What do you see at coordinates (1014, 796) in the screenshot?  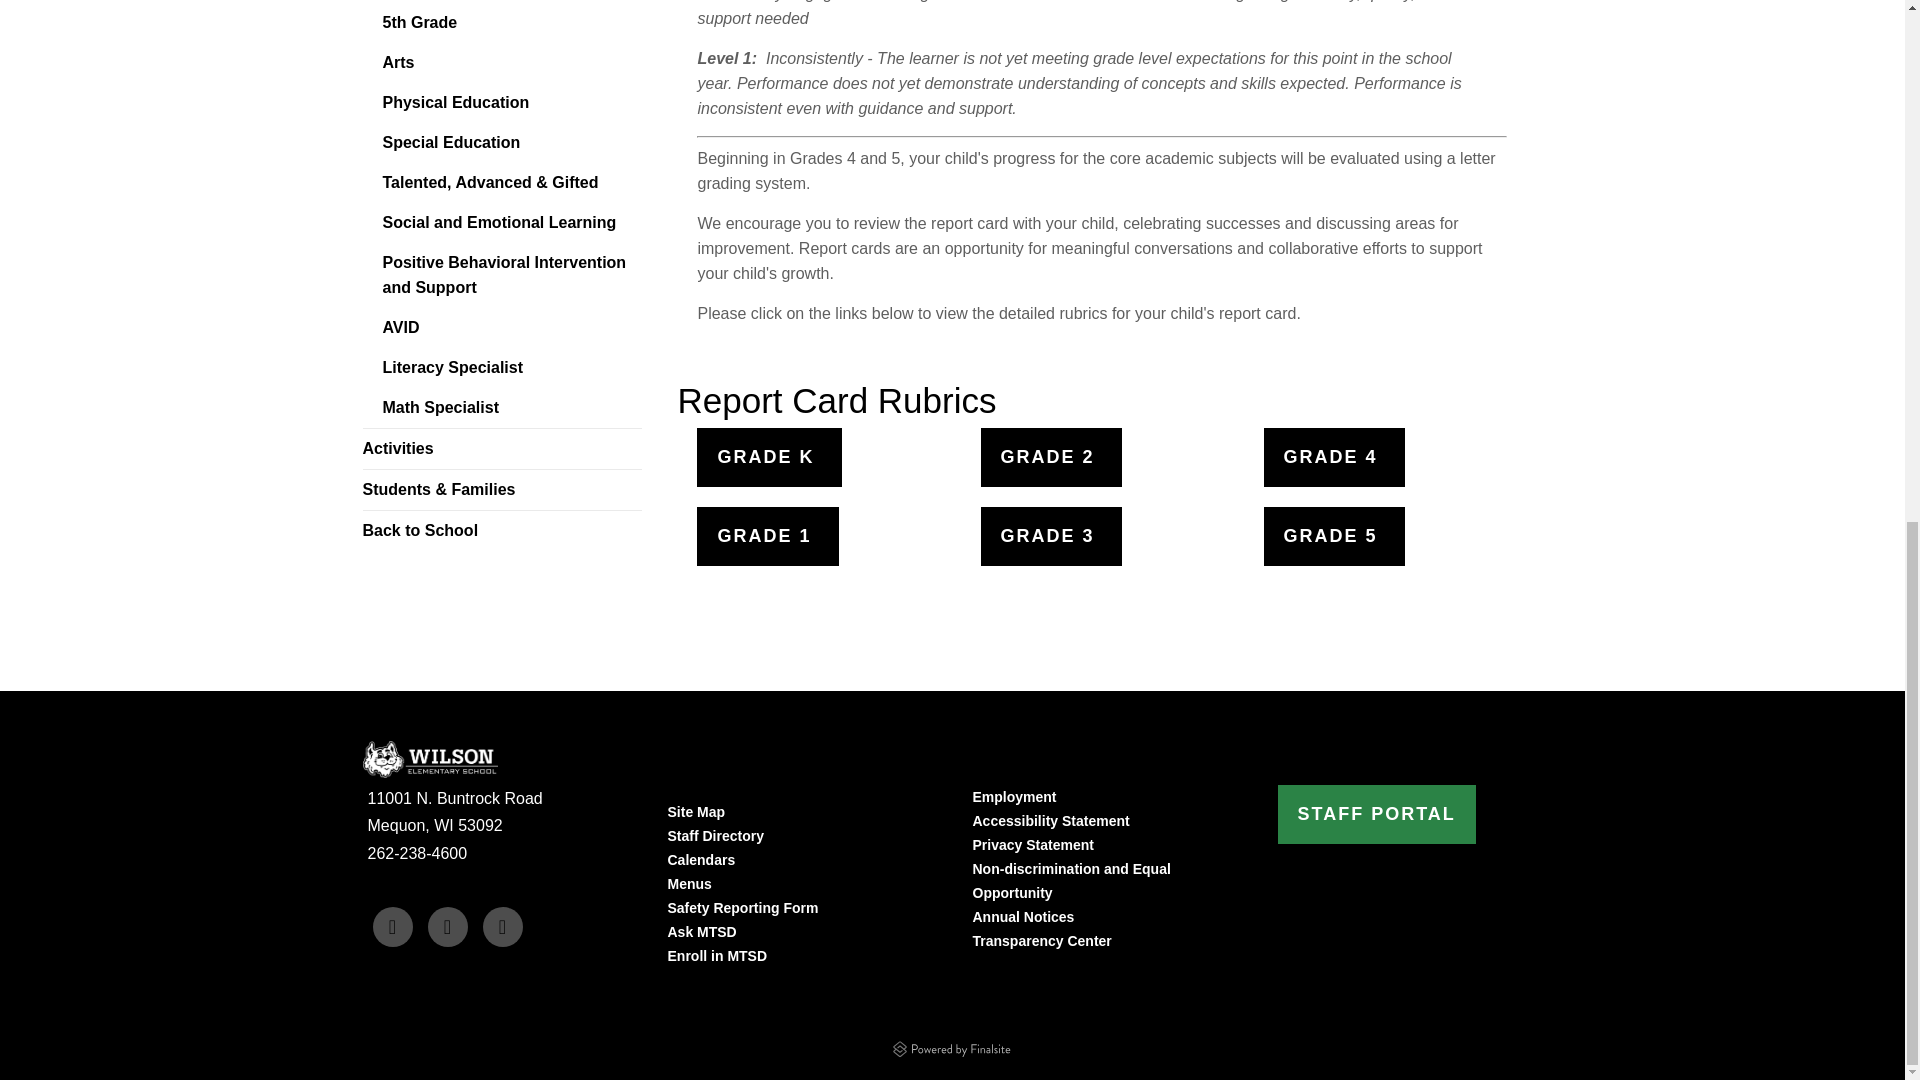 I see `Employment` at bounding box center [1014, 796].